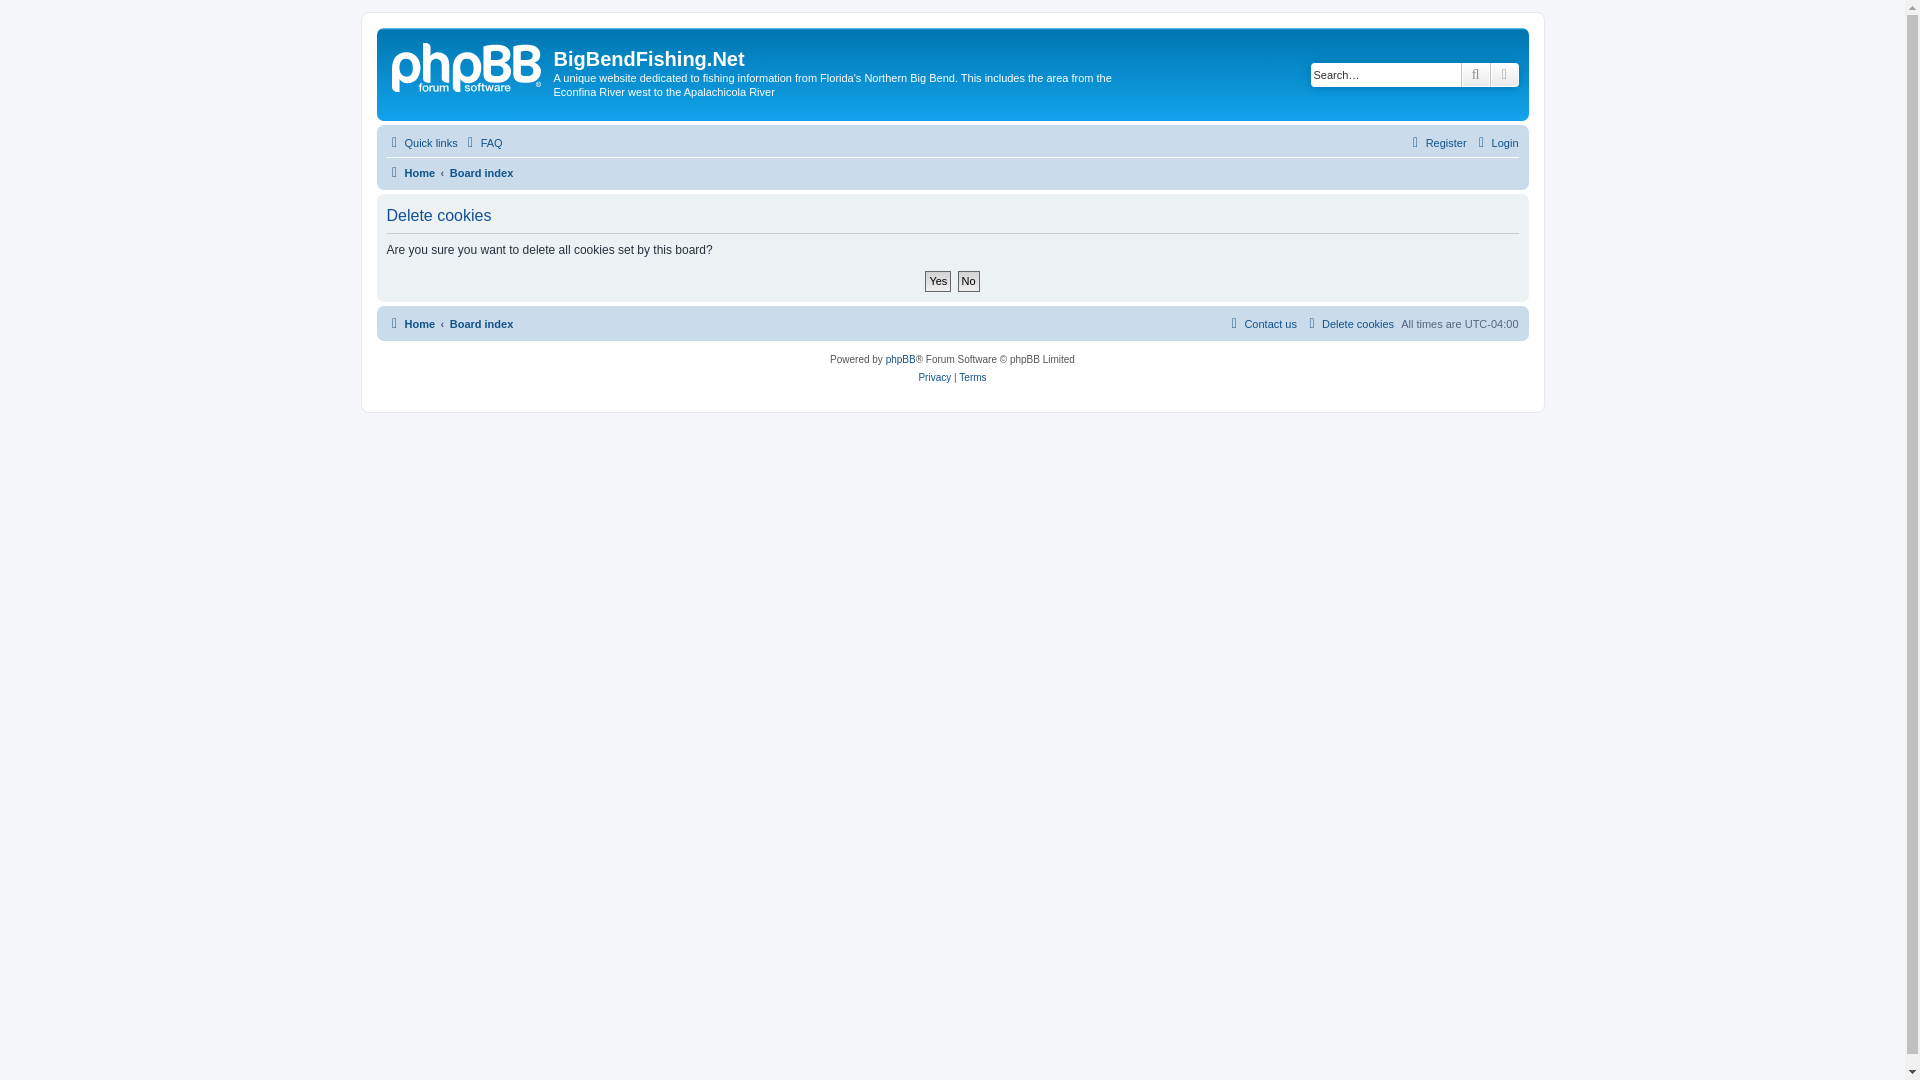 The image size is (1920, 1080). I want to click on Home, so click(468, 65).